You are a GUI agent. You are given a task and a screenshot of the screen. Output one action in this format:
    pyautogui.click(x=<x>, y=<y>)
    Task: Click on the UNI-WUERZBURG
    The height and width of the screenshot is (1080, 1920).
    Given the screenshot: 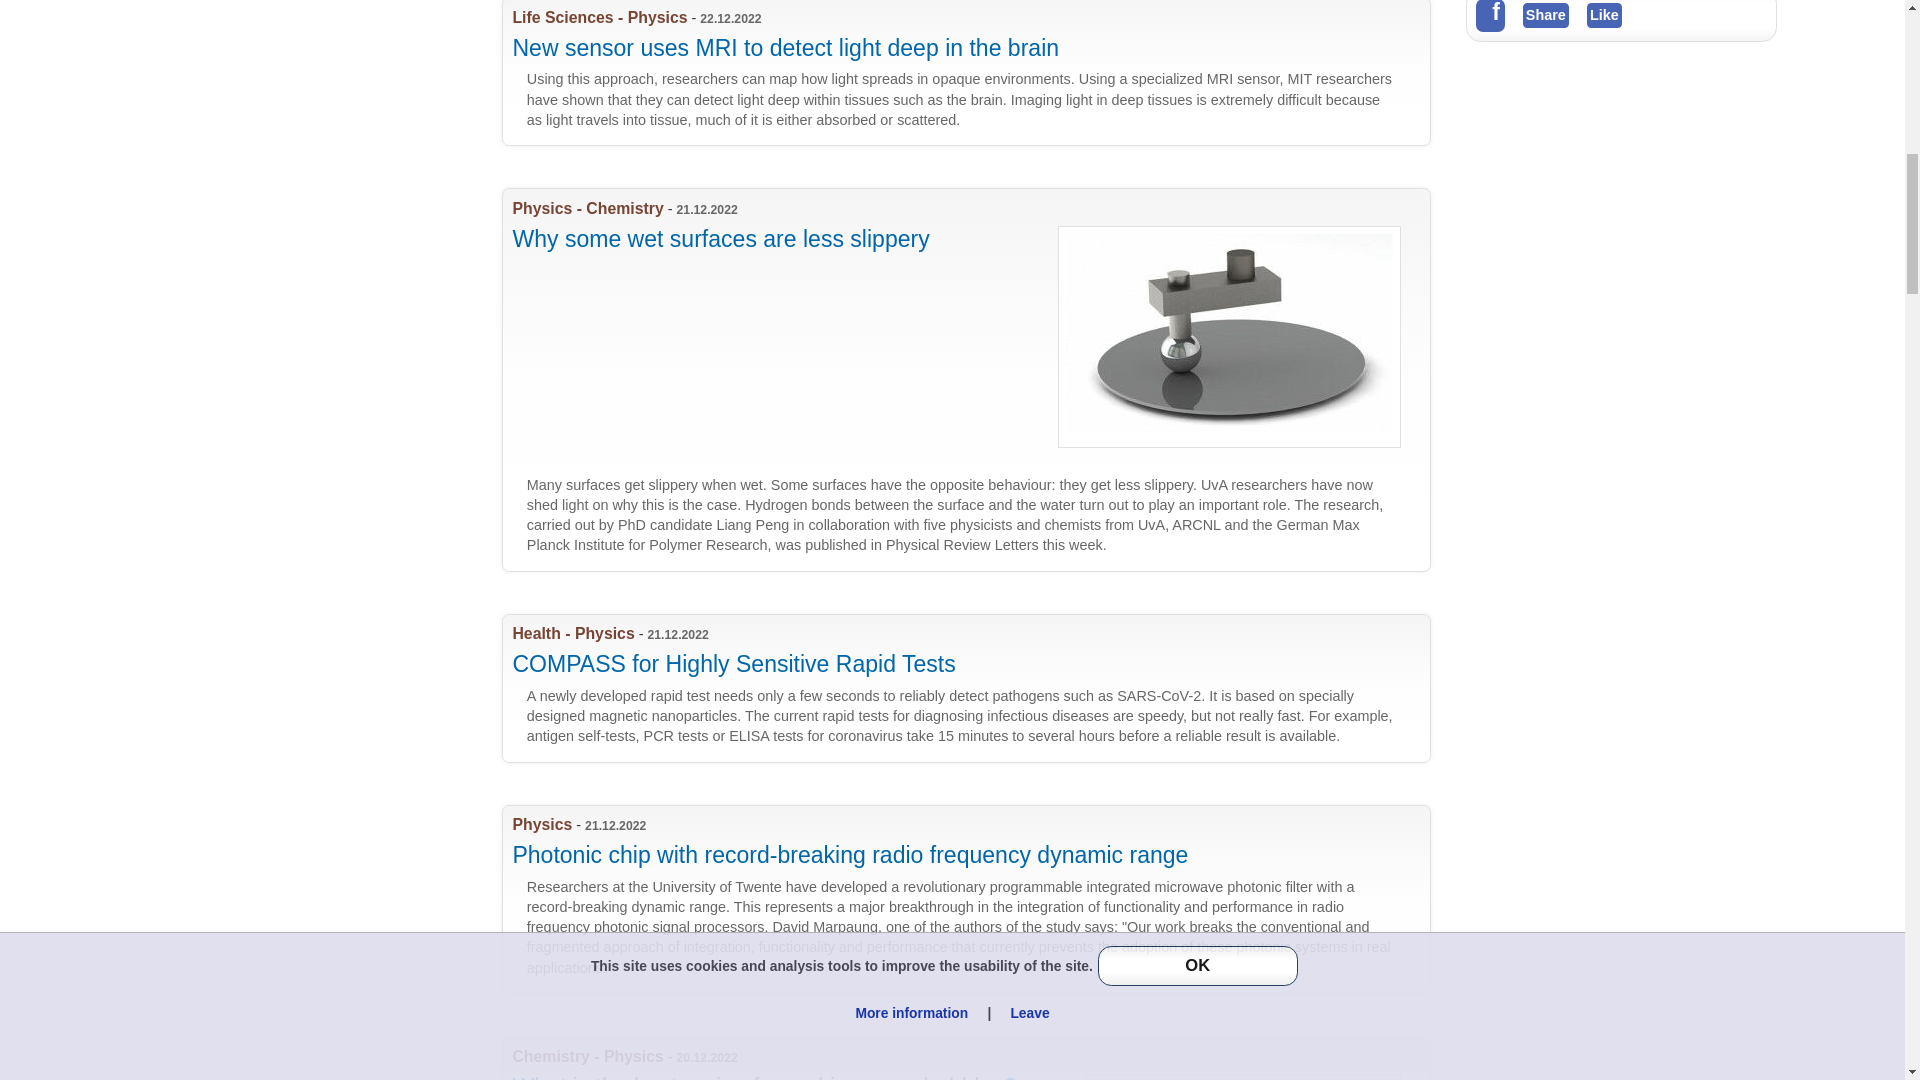 What is the action you would take?
    pyautogui.click(x=974, y=688)
    